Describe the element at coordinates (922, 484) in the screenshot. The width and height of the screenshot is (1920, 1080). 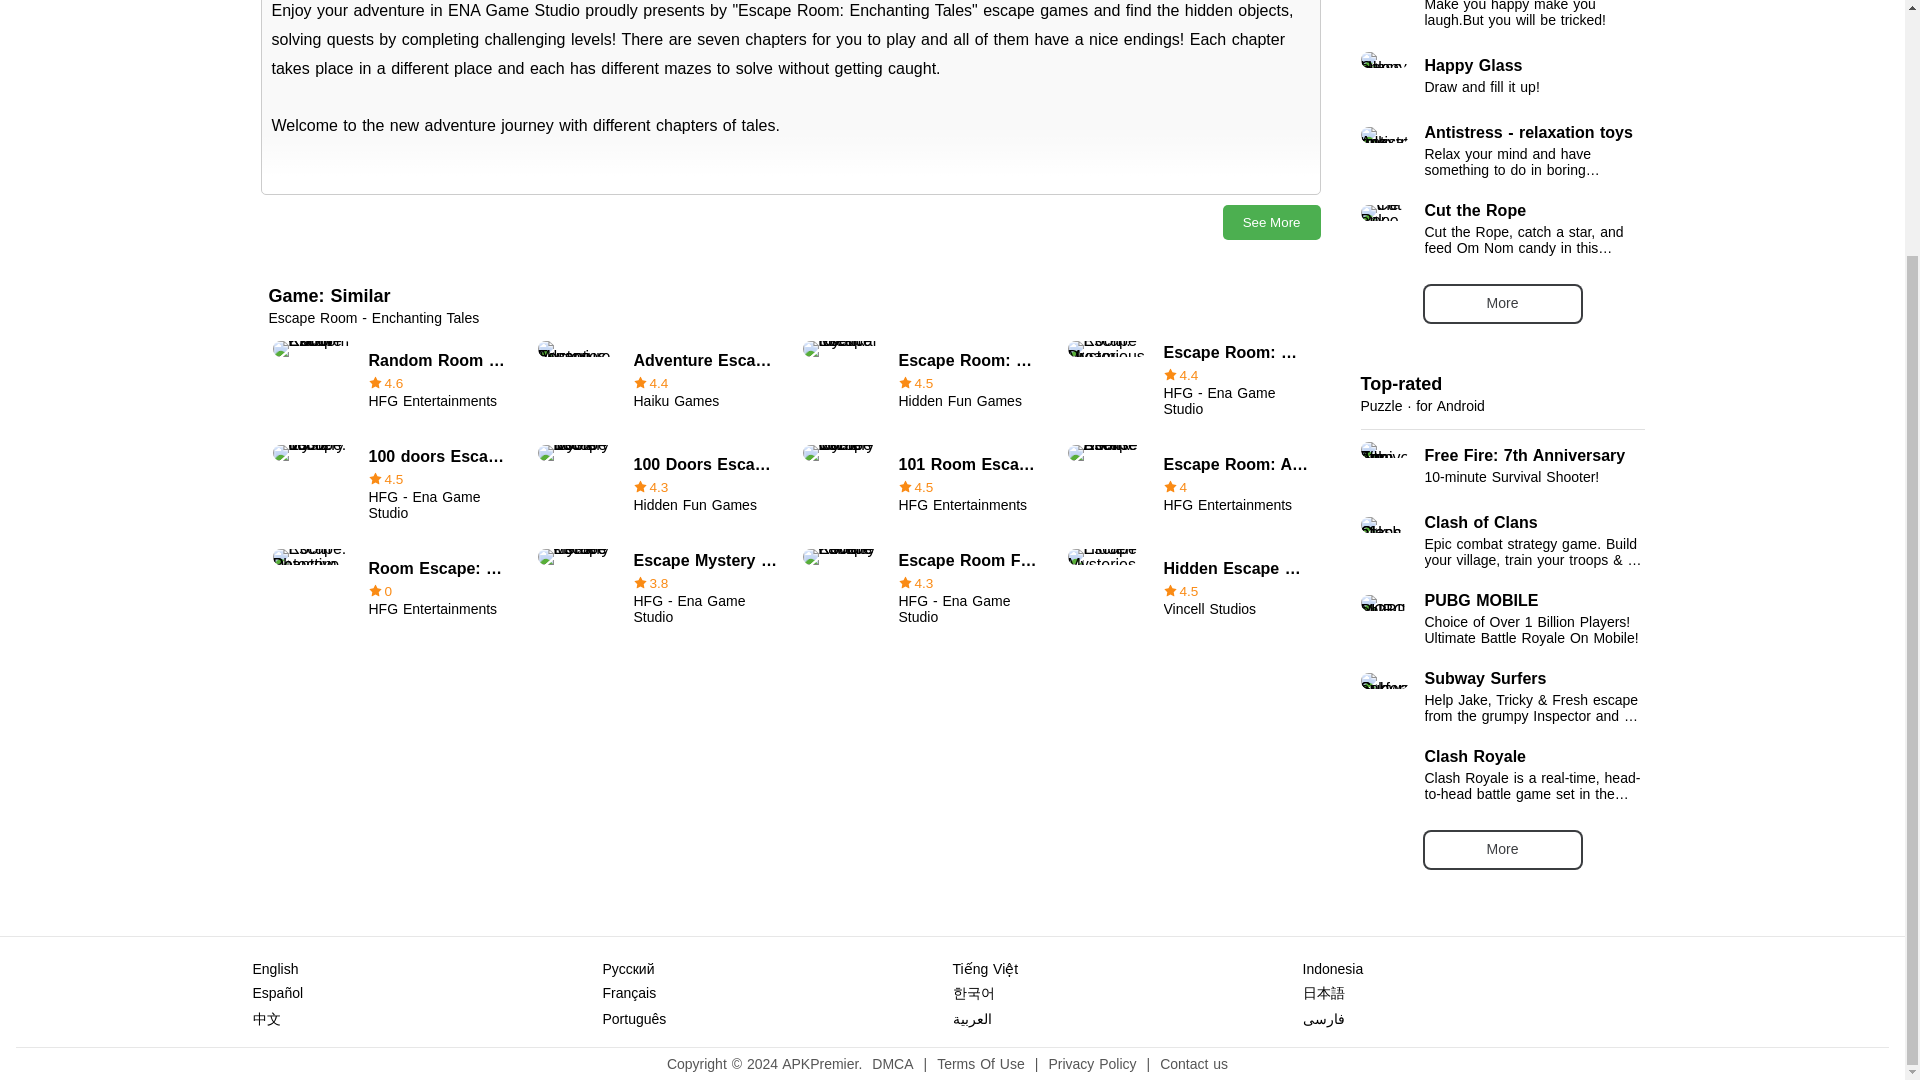
I see `101 Room Escape Game - Mystery` at that location.